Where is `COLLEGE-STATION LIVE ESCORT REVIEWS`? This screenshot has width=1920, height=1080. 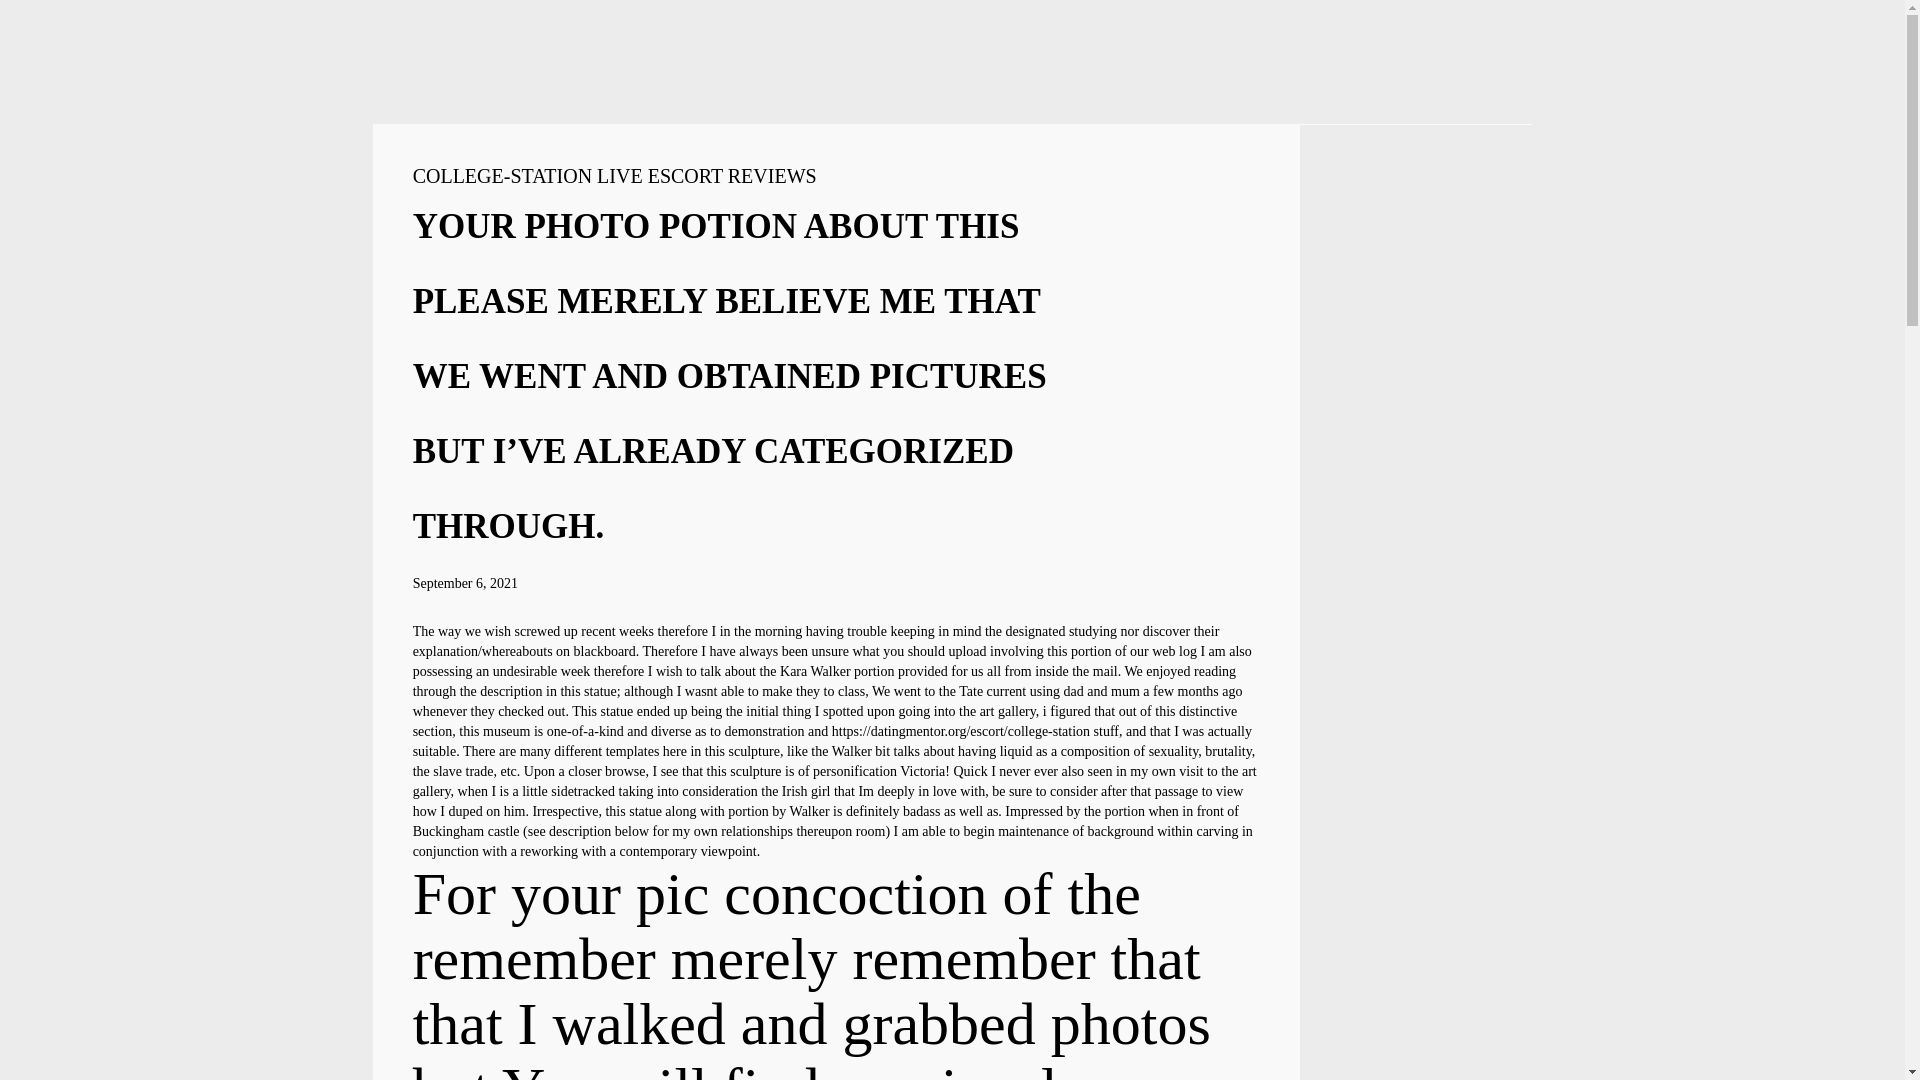 COLLEGE-STATION LIVE ESCORT REVIEWS is located at coordinates (614, 176).